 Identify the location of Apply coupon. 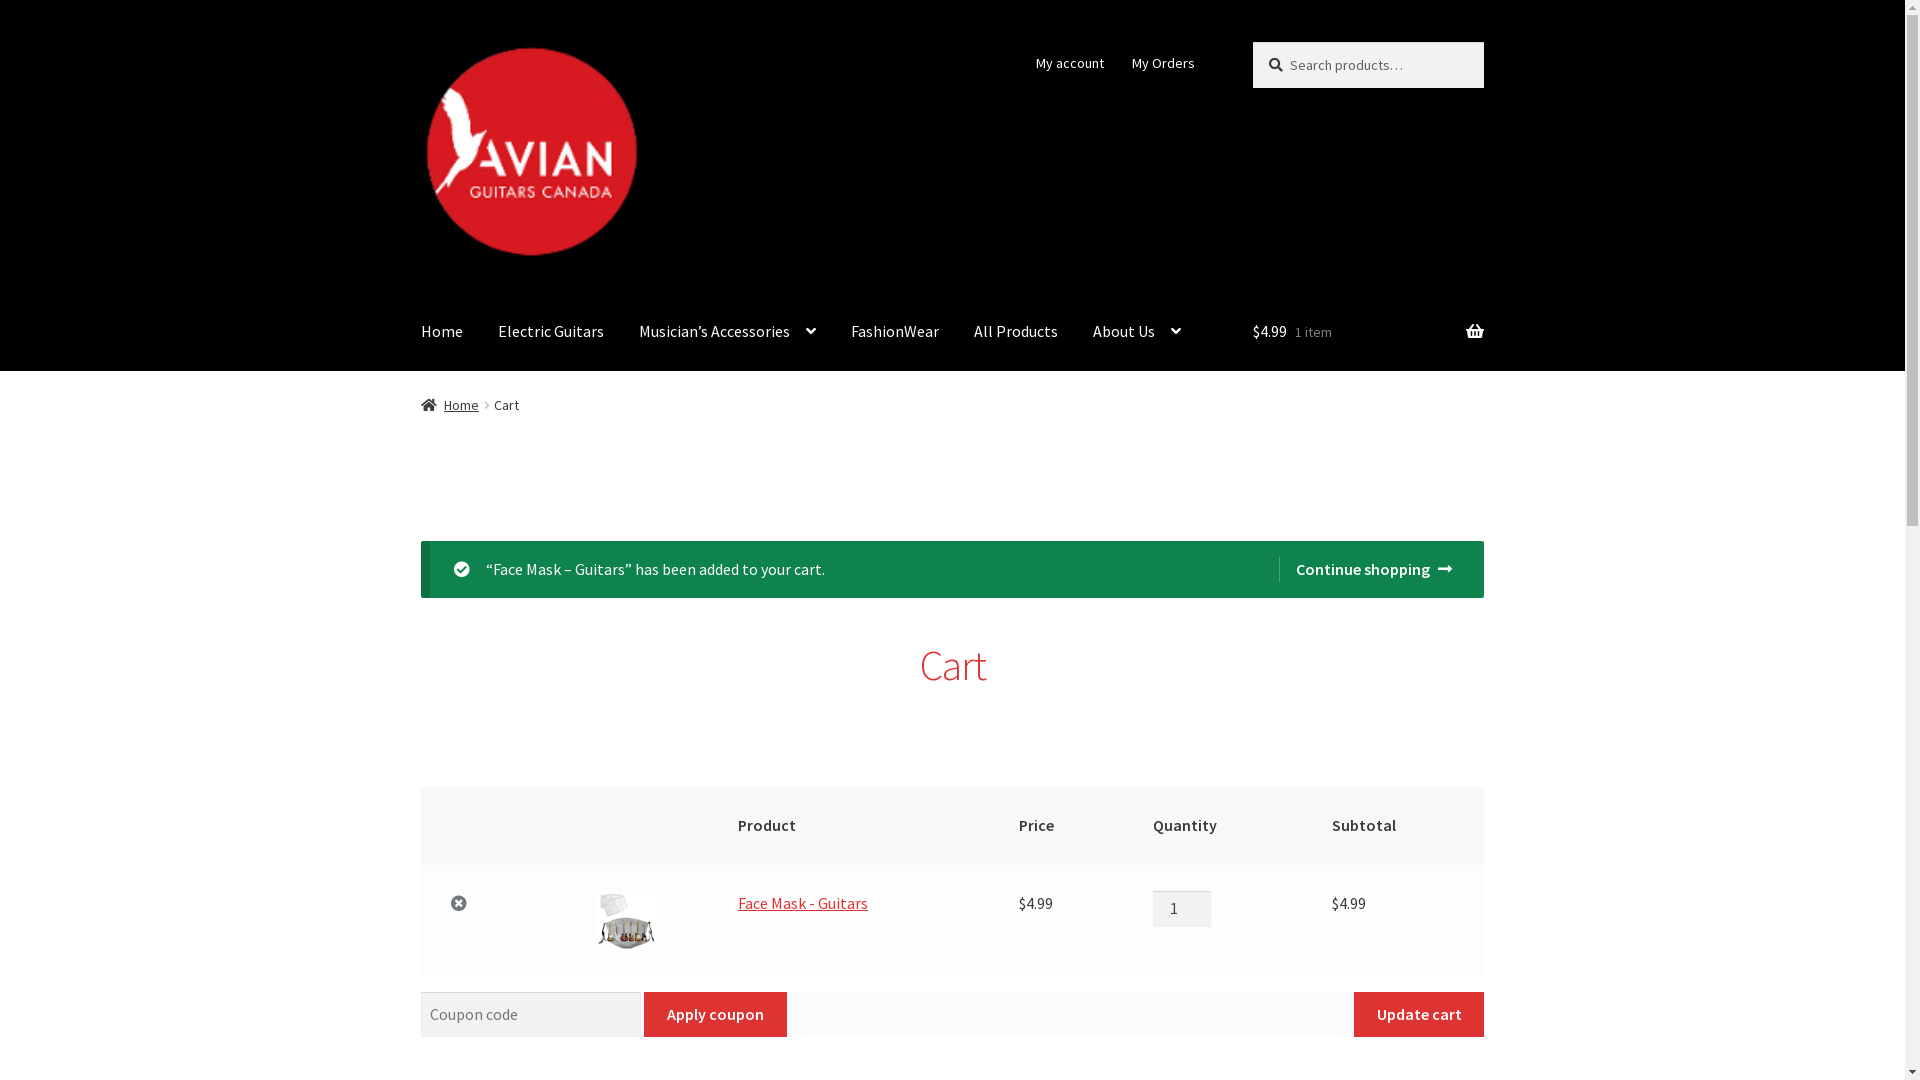
(715, 1015).